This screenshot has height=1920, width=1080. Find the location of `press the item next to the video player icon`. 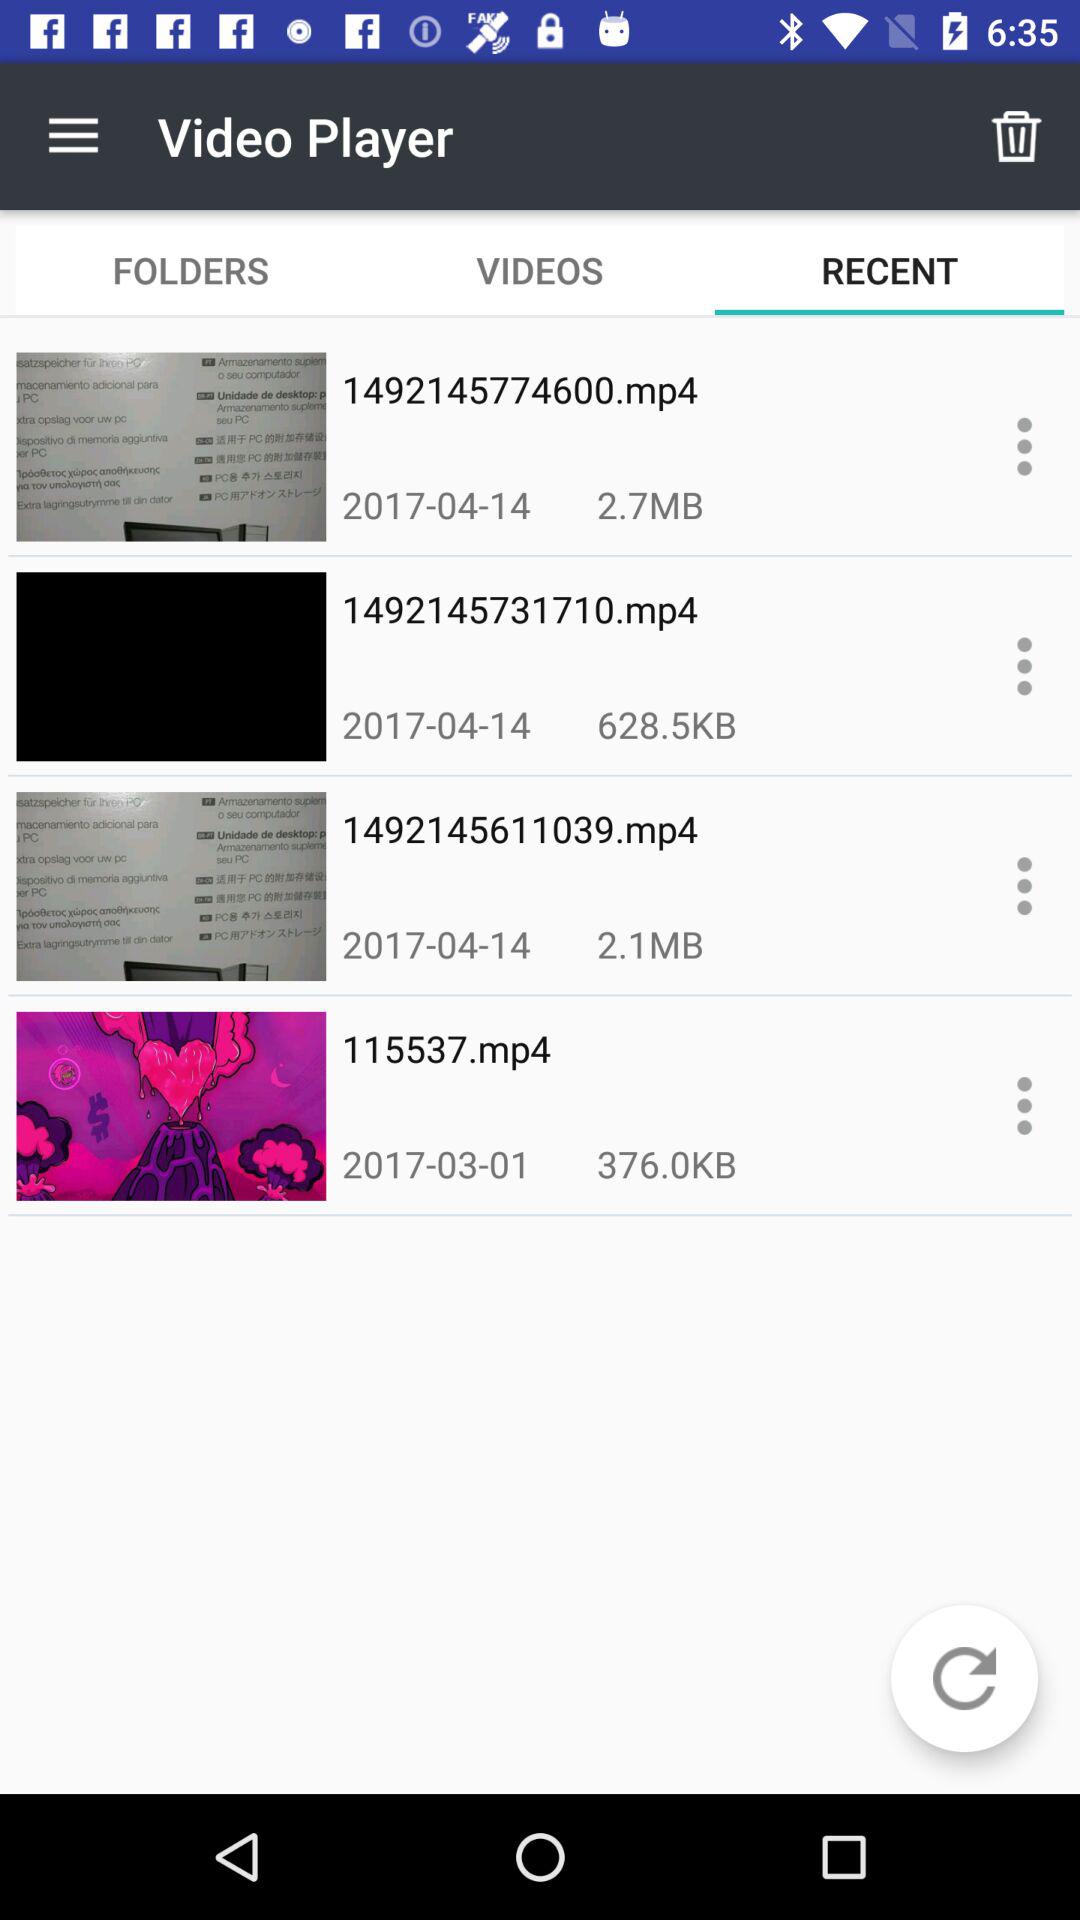

press the item next to the video player icon is located at coordinates (1016, 136).